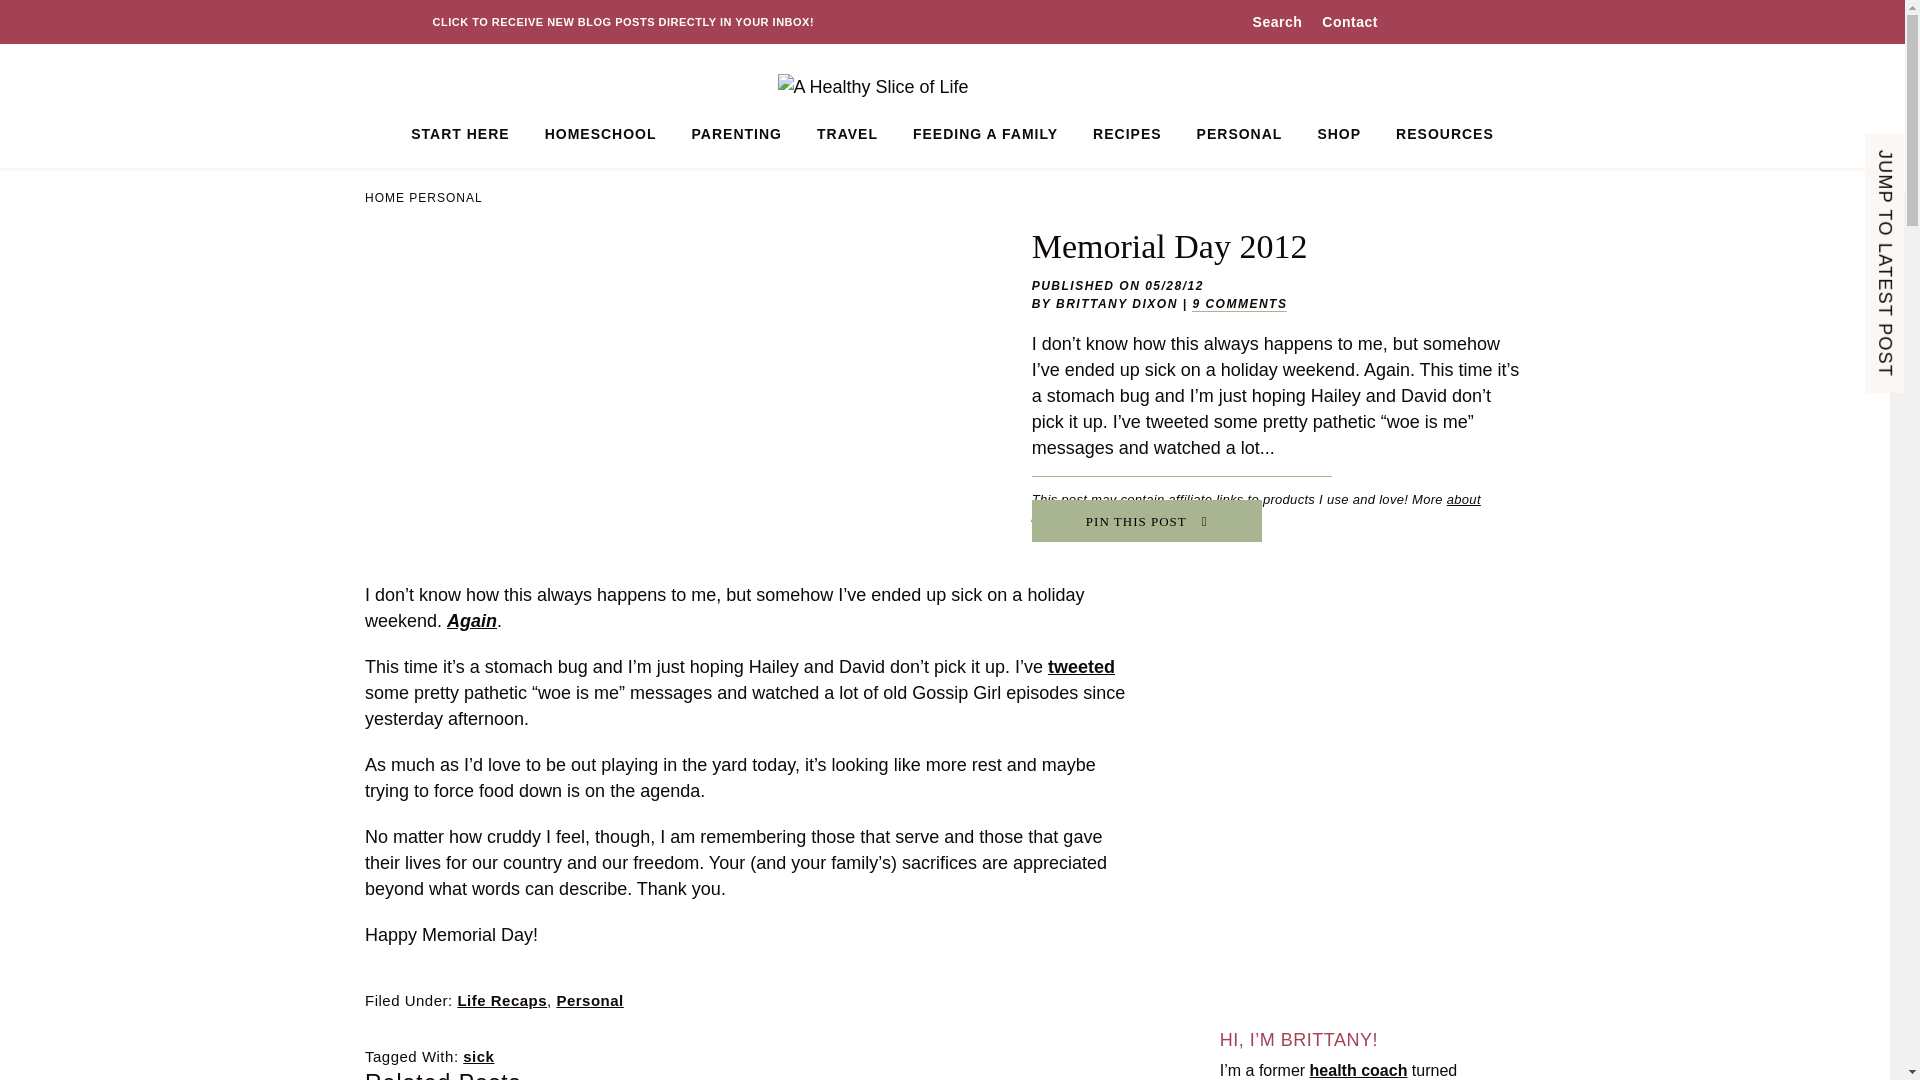 This screenshot has height=1080, width=1920. Describe the element at coordinates (1146, 521) in the screenshot. I see `Save to Pinterest` at that location.